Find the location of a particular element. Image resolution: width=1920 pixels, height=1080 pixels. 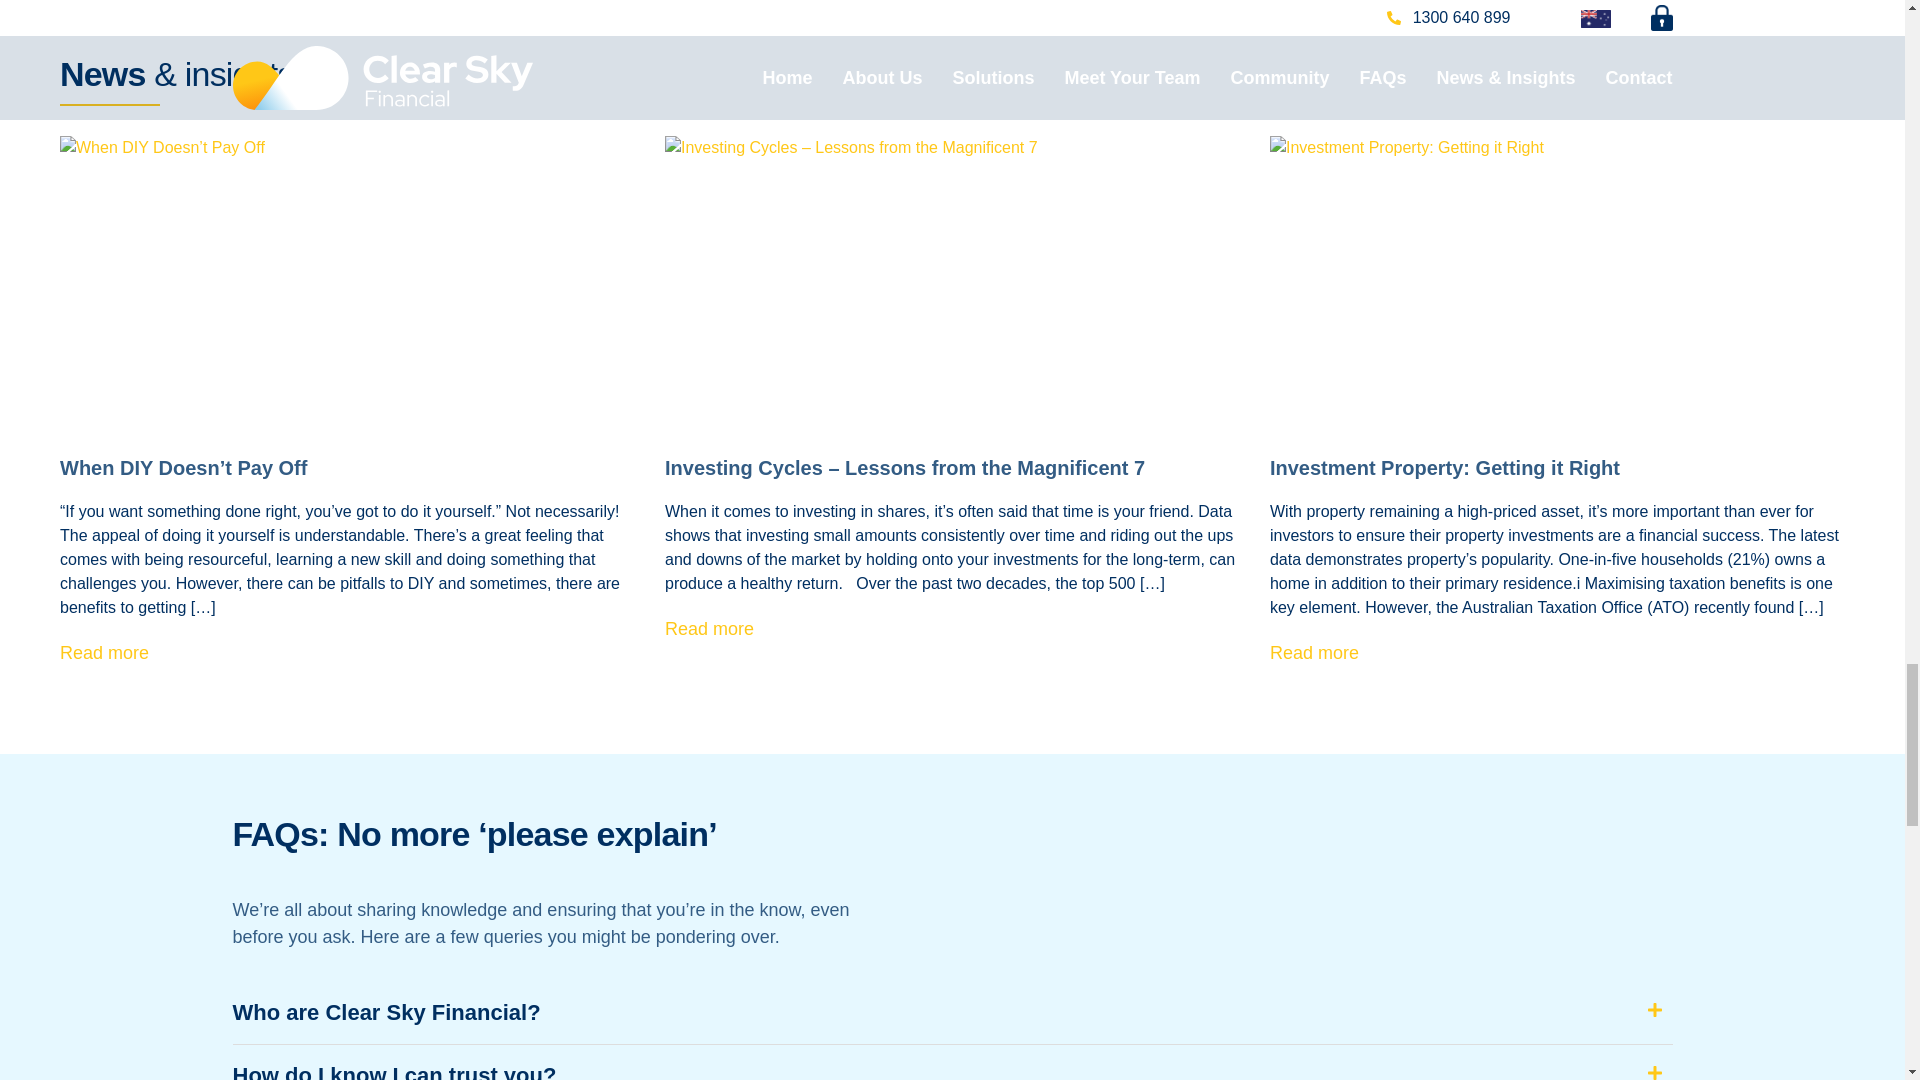

Read more is located at coordinates (709, 628).